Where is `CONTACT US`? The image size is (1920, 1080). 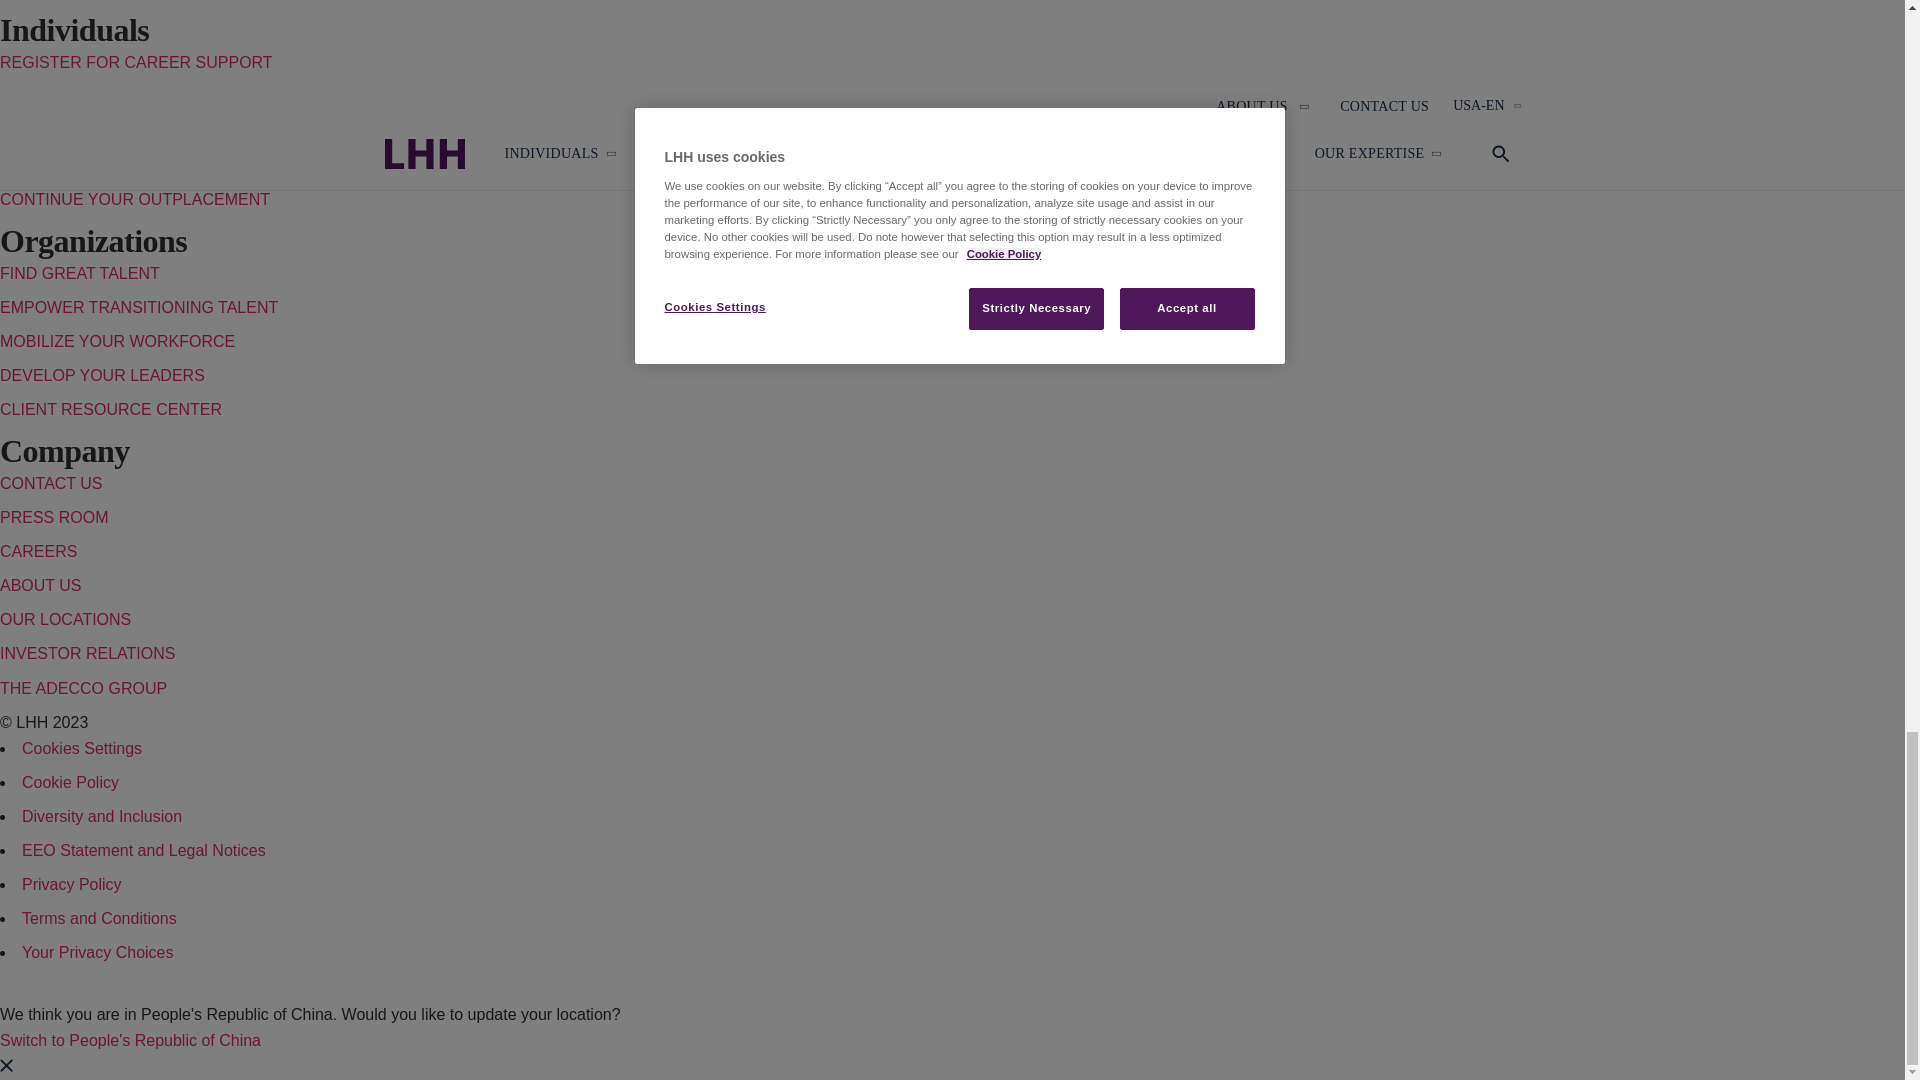 CONTACT US is located at coordinates (52, 484).